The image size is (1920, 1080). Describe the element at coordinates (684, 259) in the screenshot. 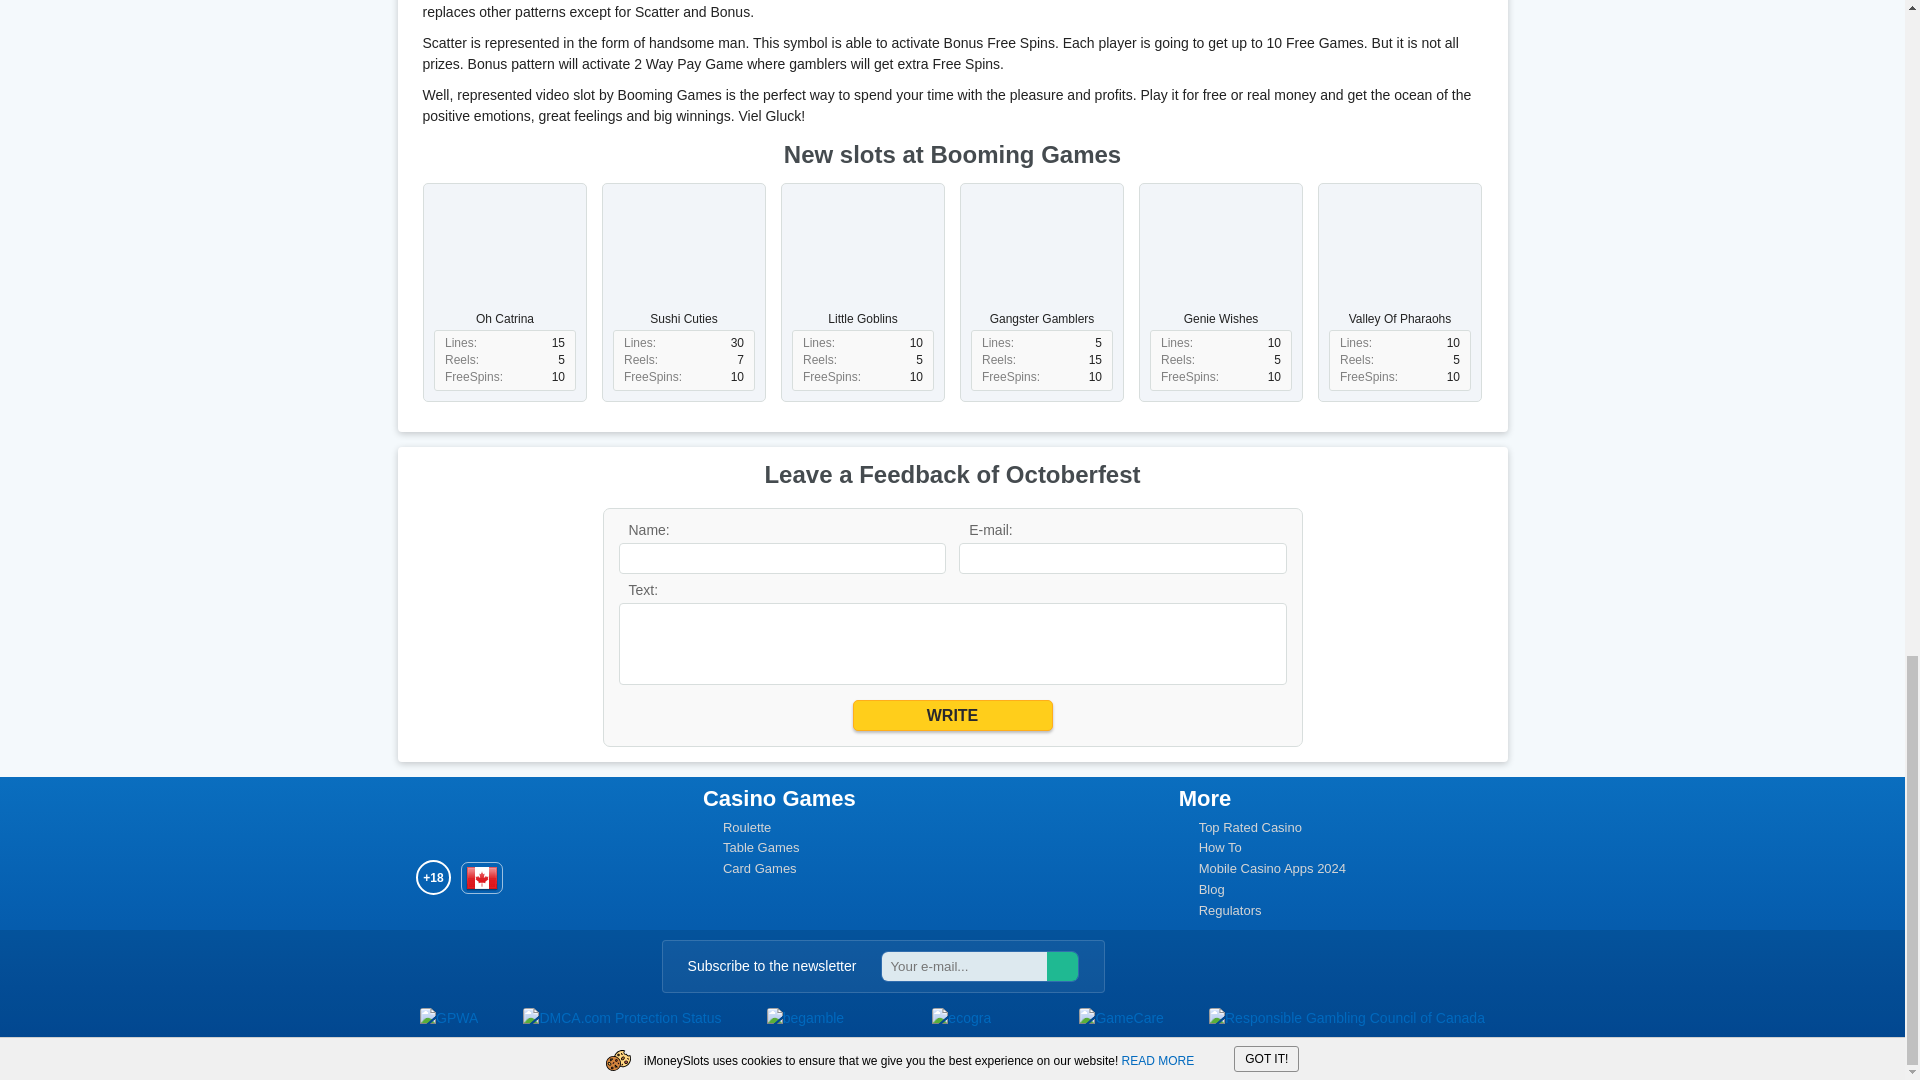

I see `Sushi Cuties` at that location.